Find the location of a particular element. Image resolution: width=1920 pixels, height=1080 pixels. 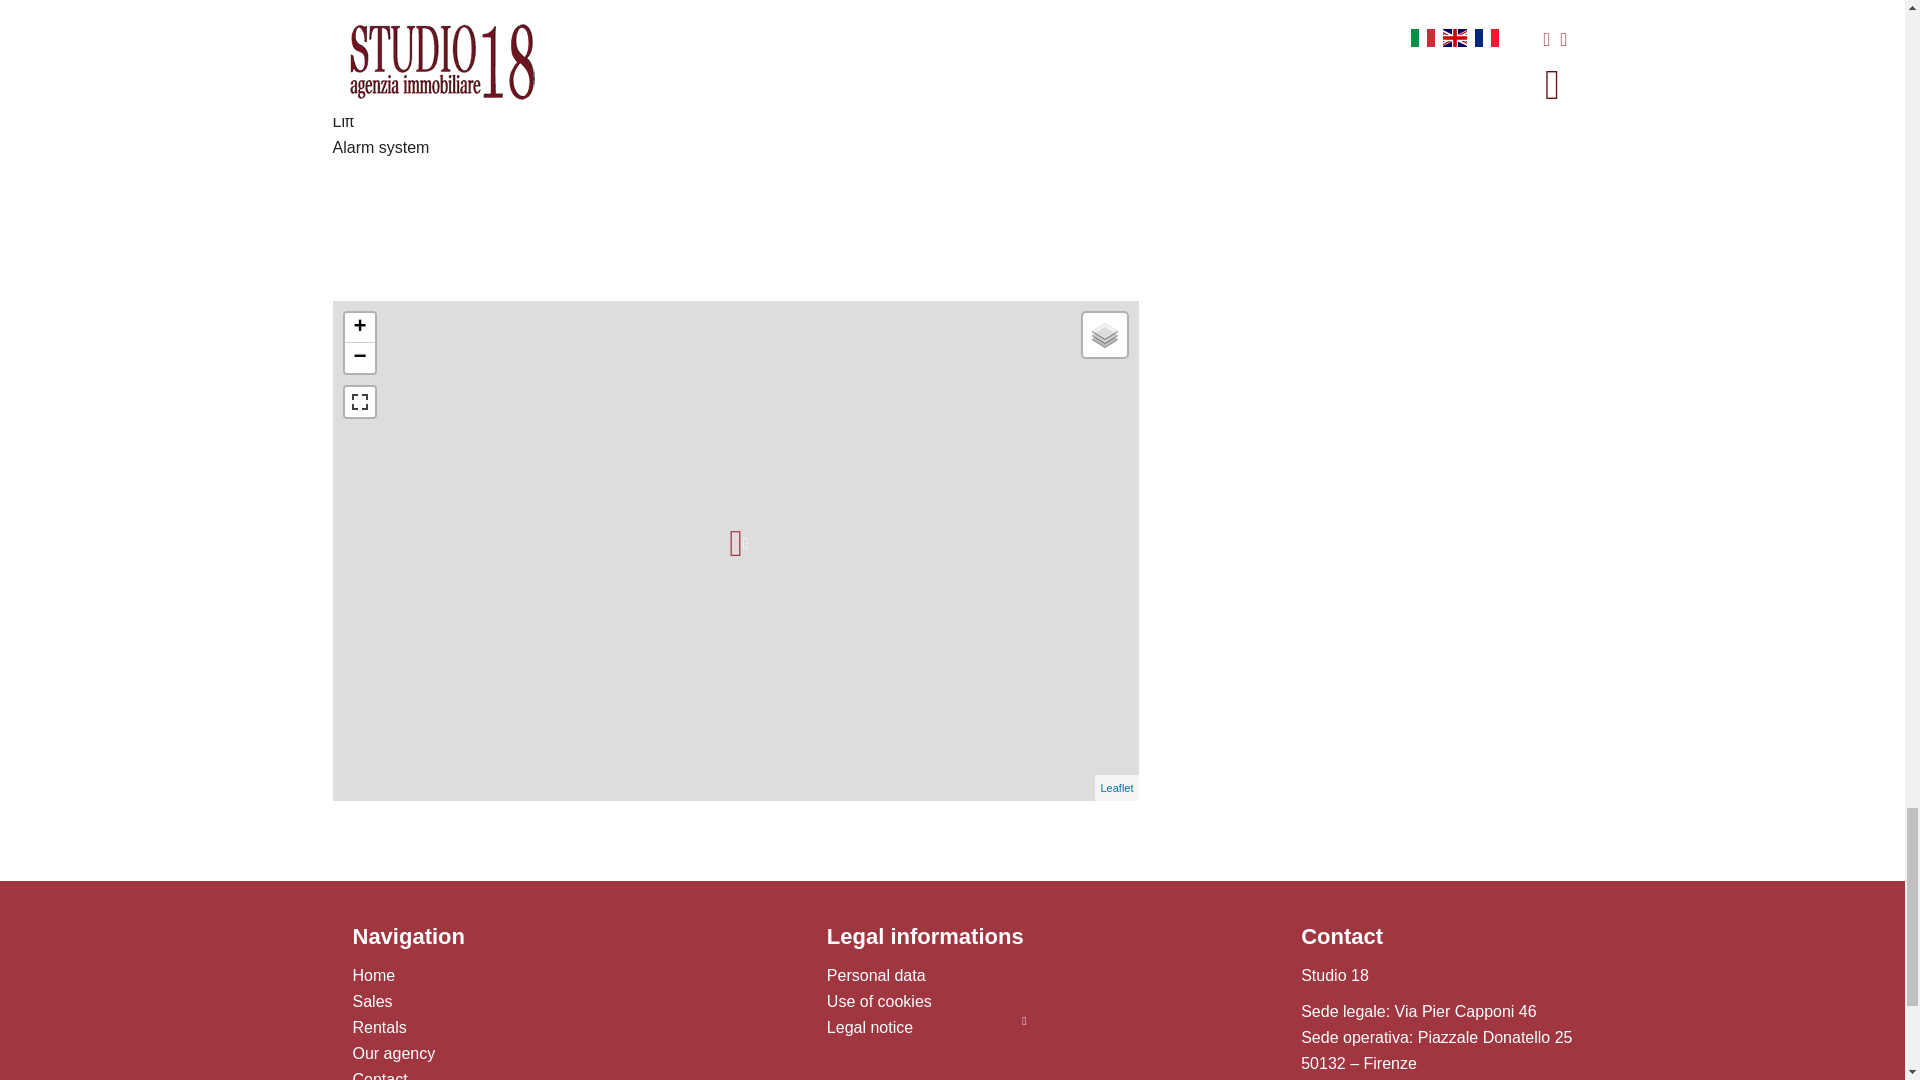

A JS library for interactive maps is located at coordinates (1116, 787).